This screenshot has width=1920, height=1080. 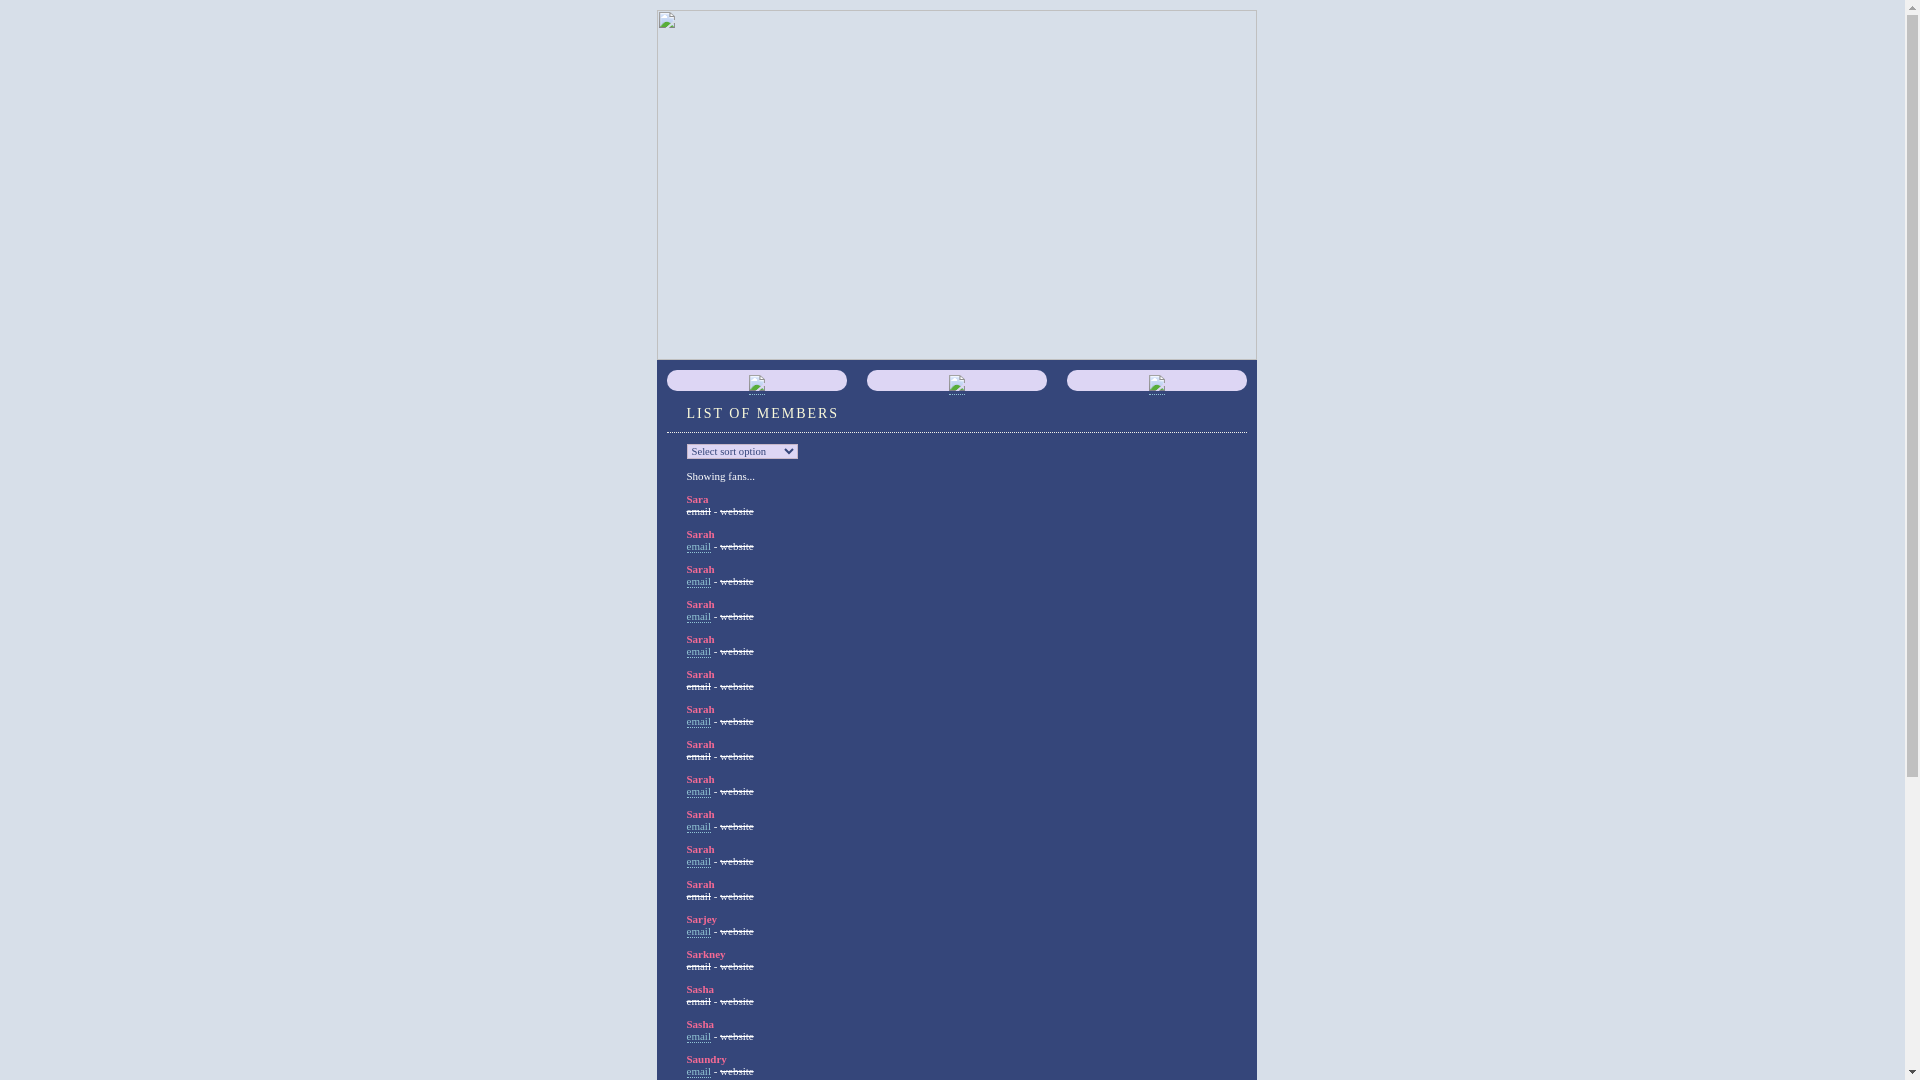 I want to click on email, so click(x=698, y=862).